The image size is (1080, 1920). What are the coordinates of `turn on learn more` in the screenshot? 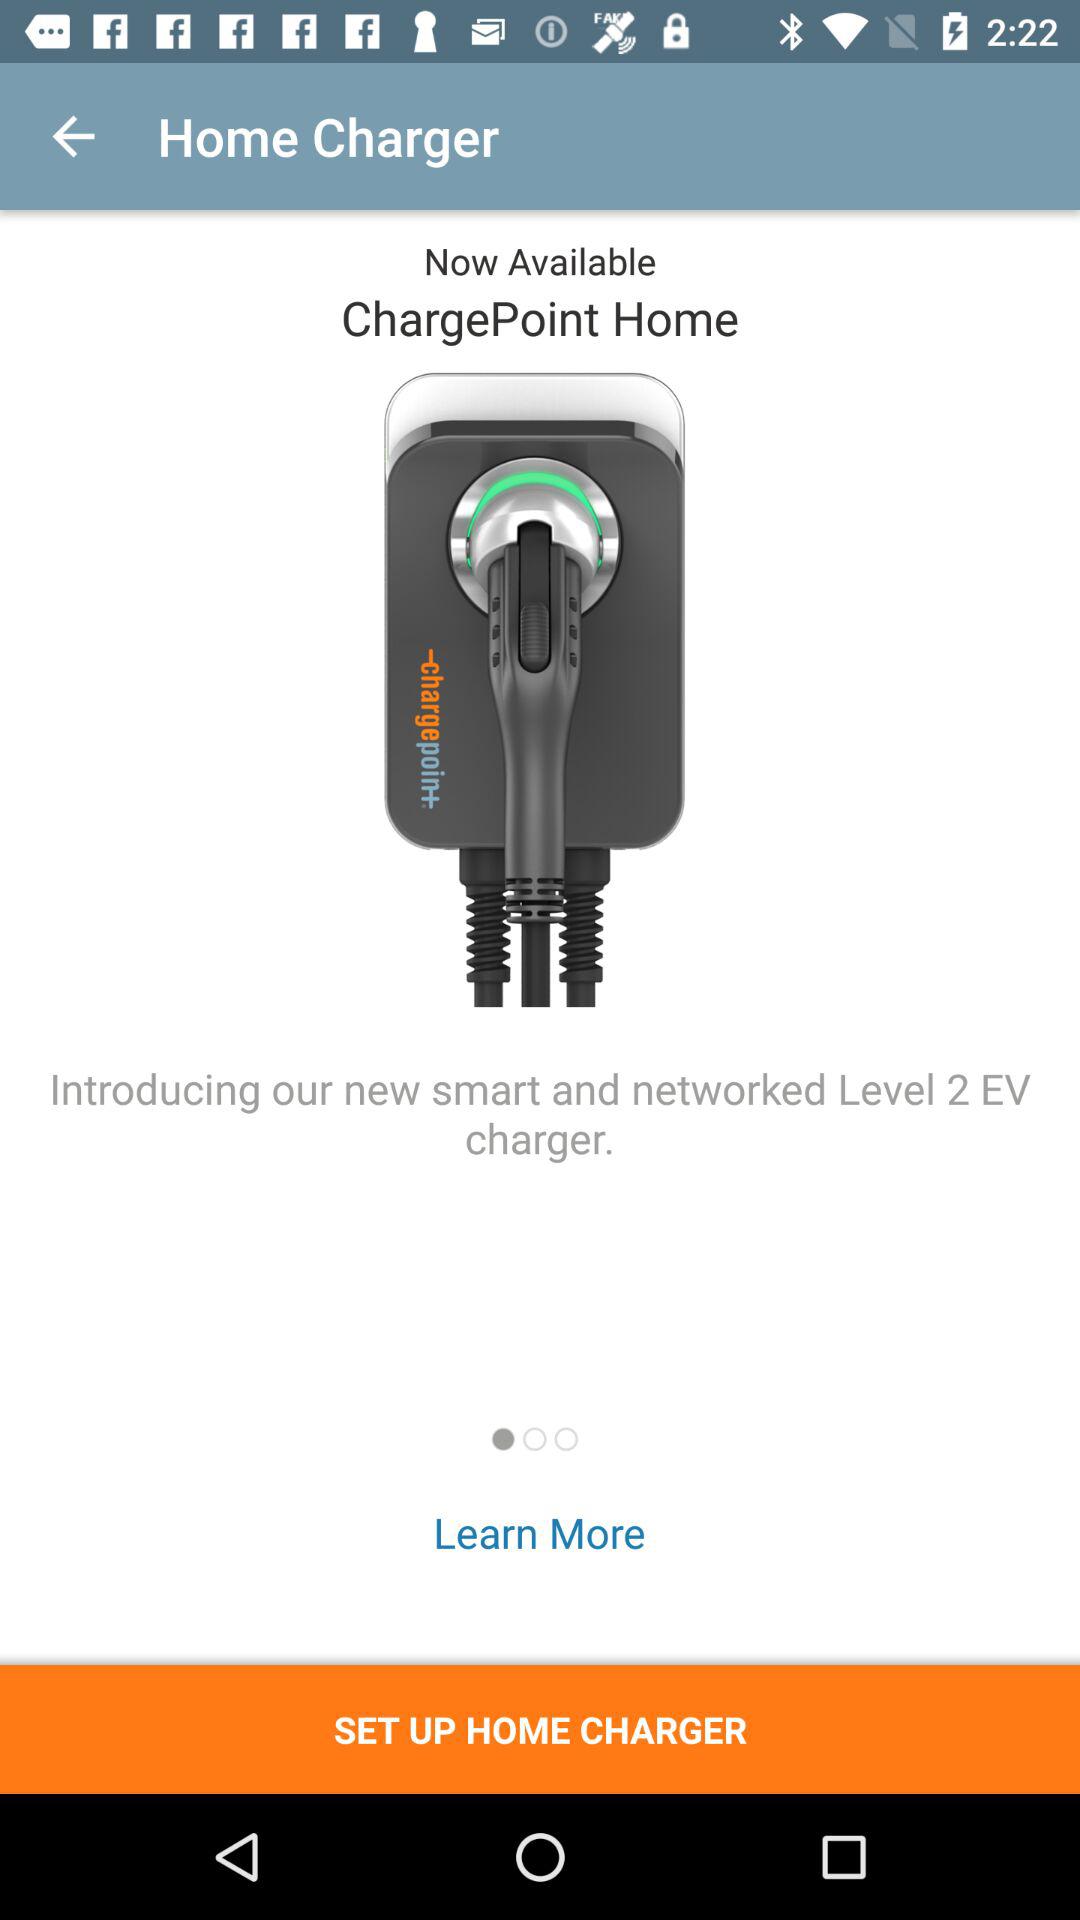 It's located at (540, 1532).